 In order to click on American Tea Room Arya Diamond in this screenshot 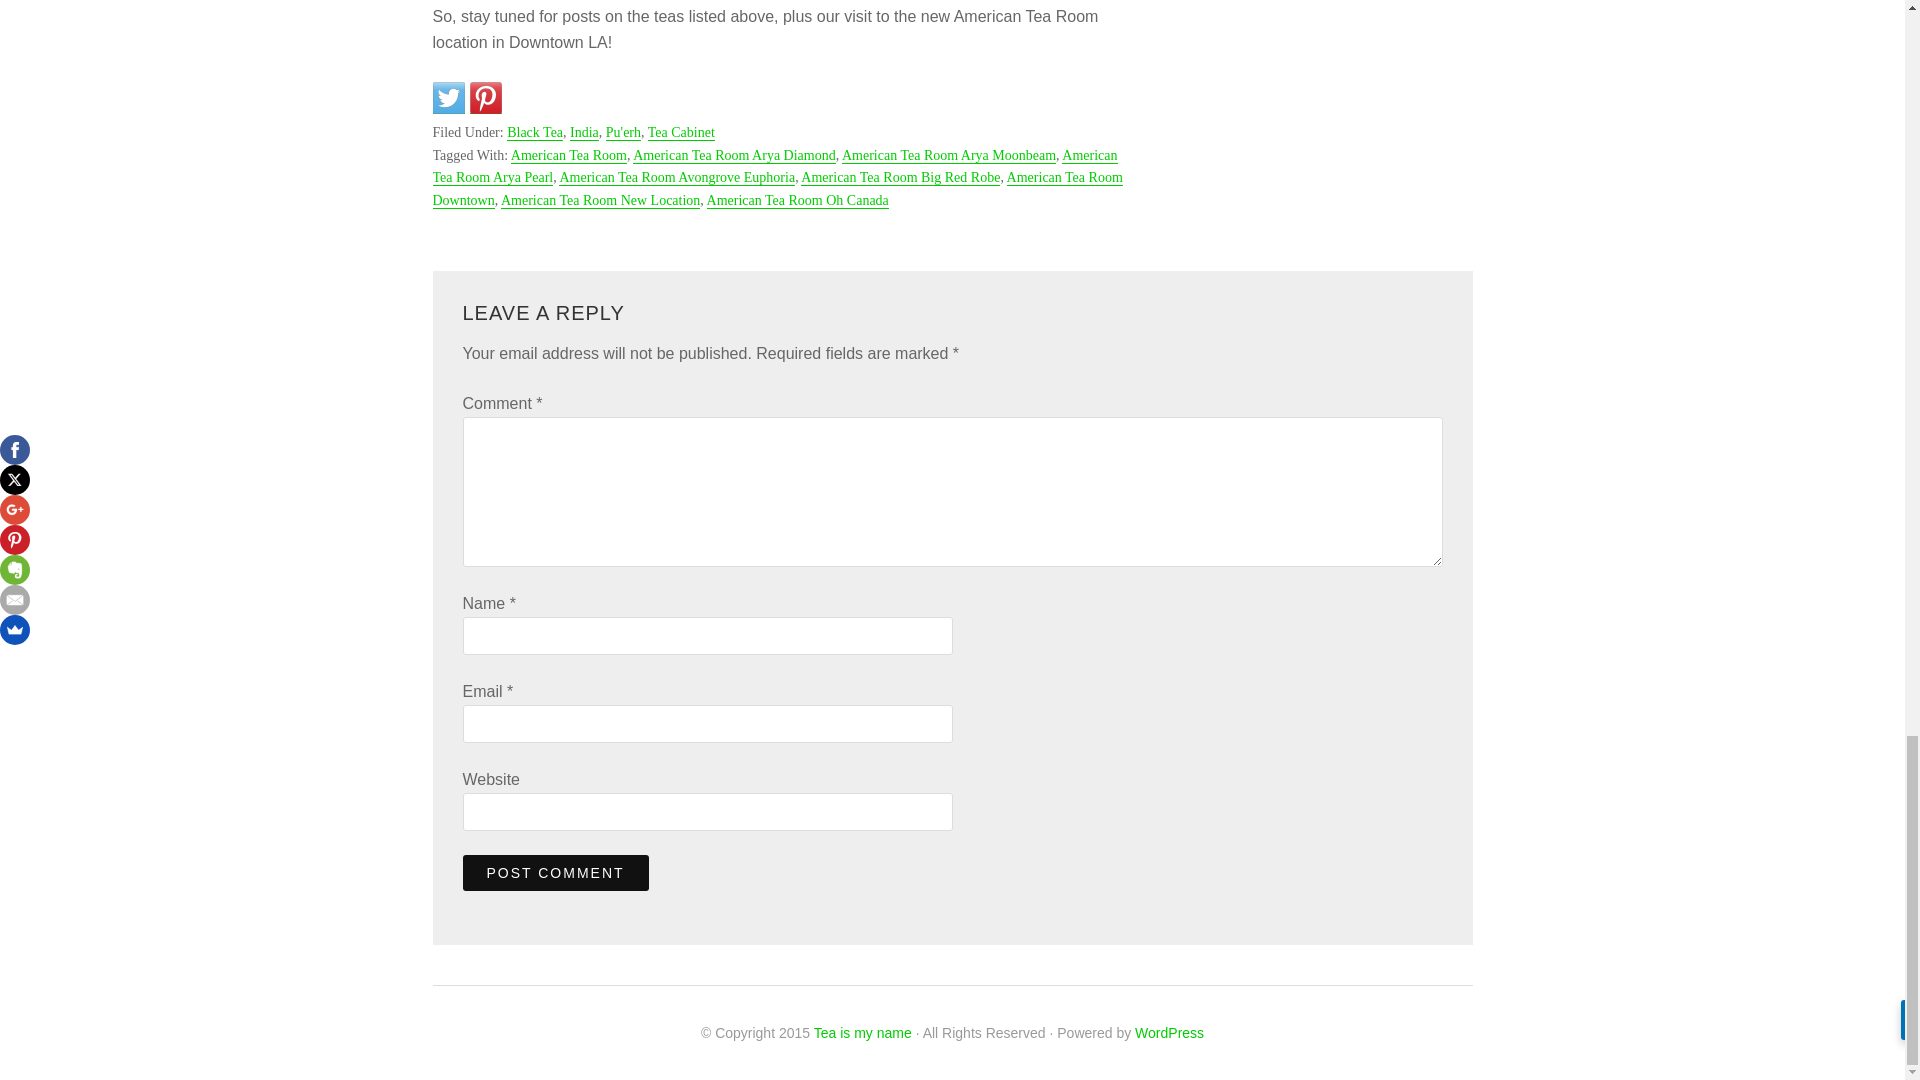, I will do `click(734, 156)`.